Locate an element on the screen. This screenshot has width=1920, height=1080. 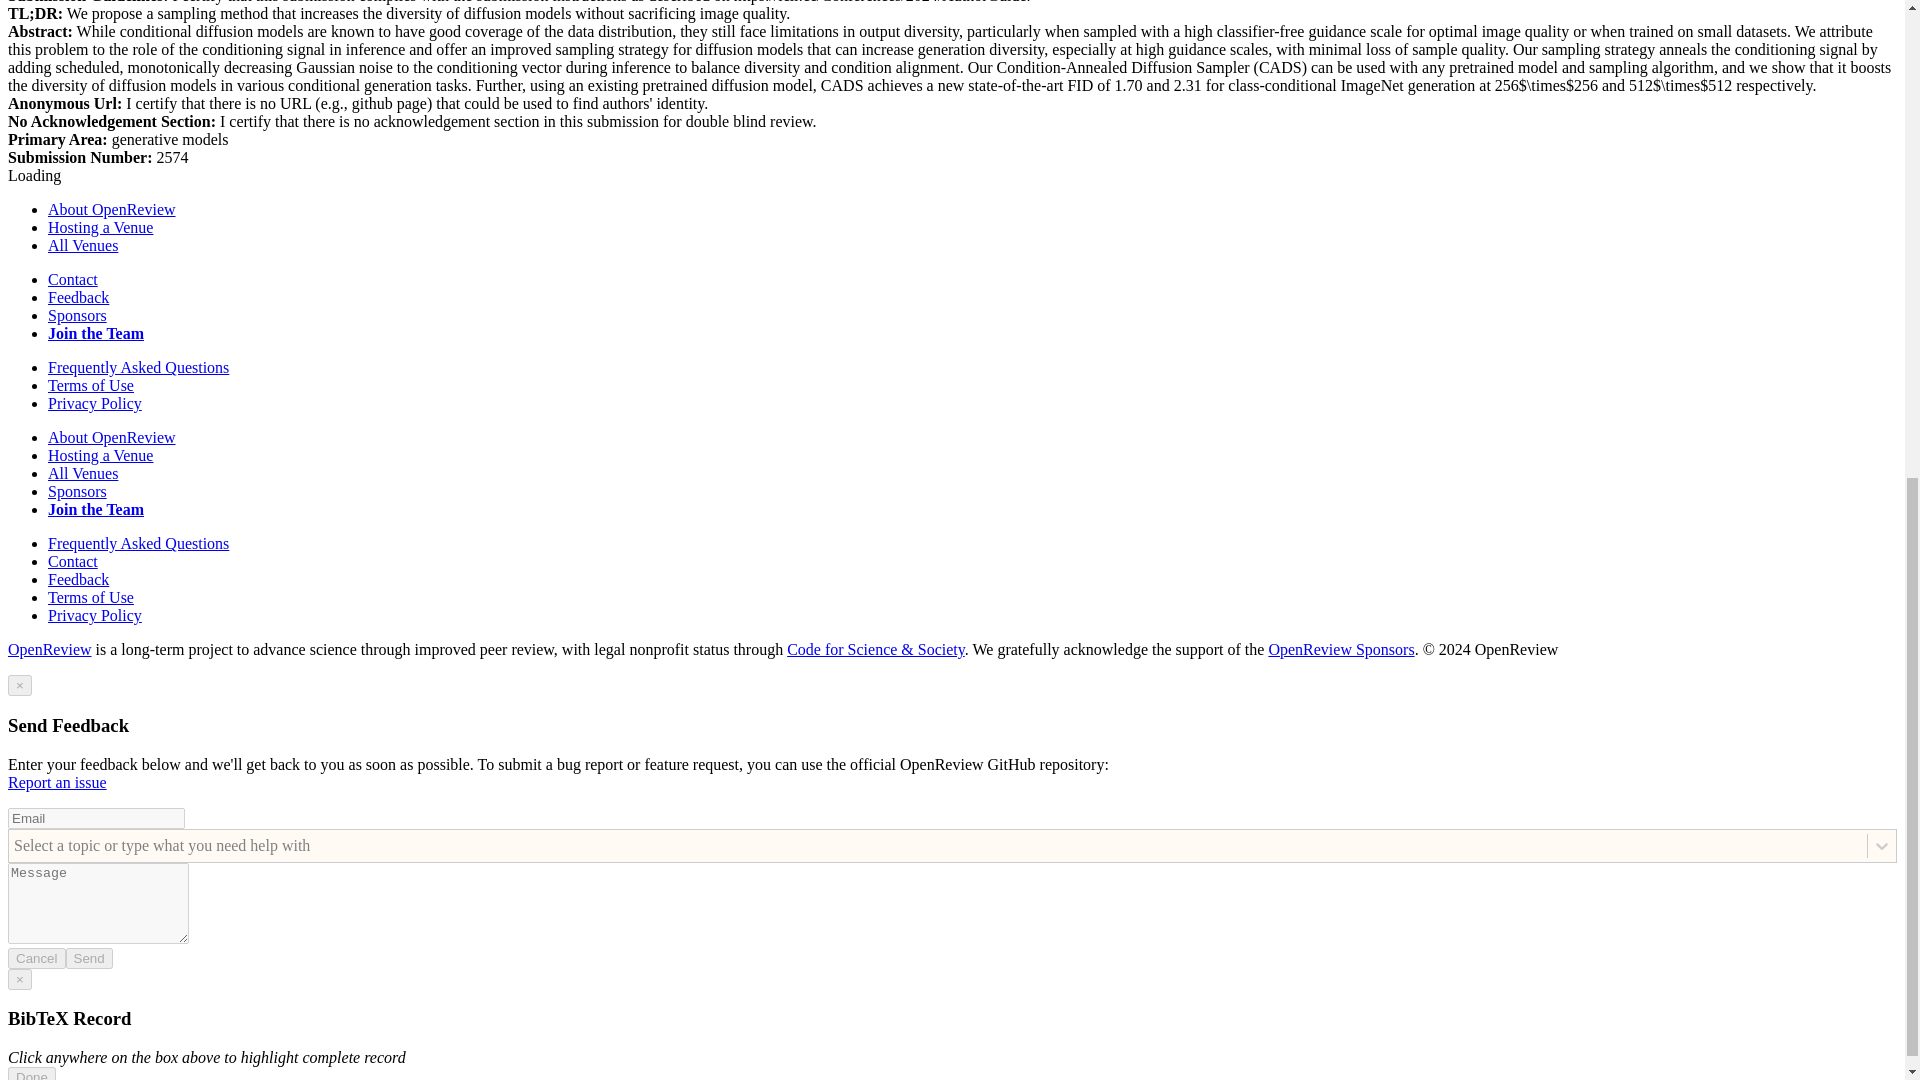
Terms of Use is located at coordinates (91, 596).